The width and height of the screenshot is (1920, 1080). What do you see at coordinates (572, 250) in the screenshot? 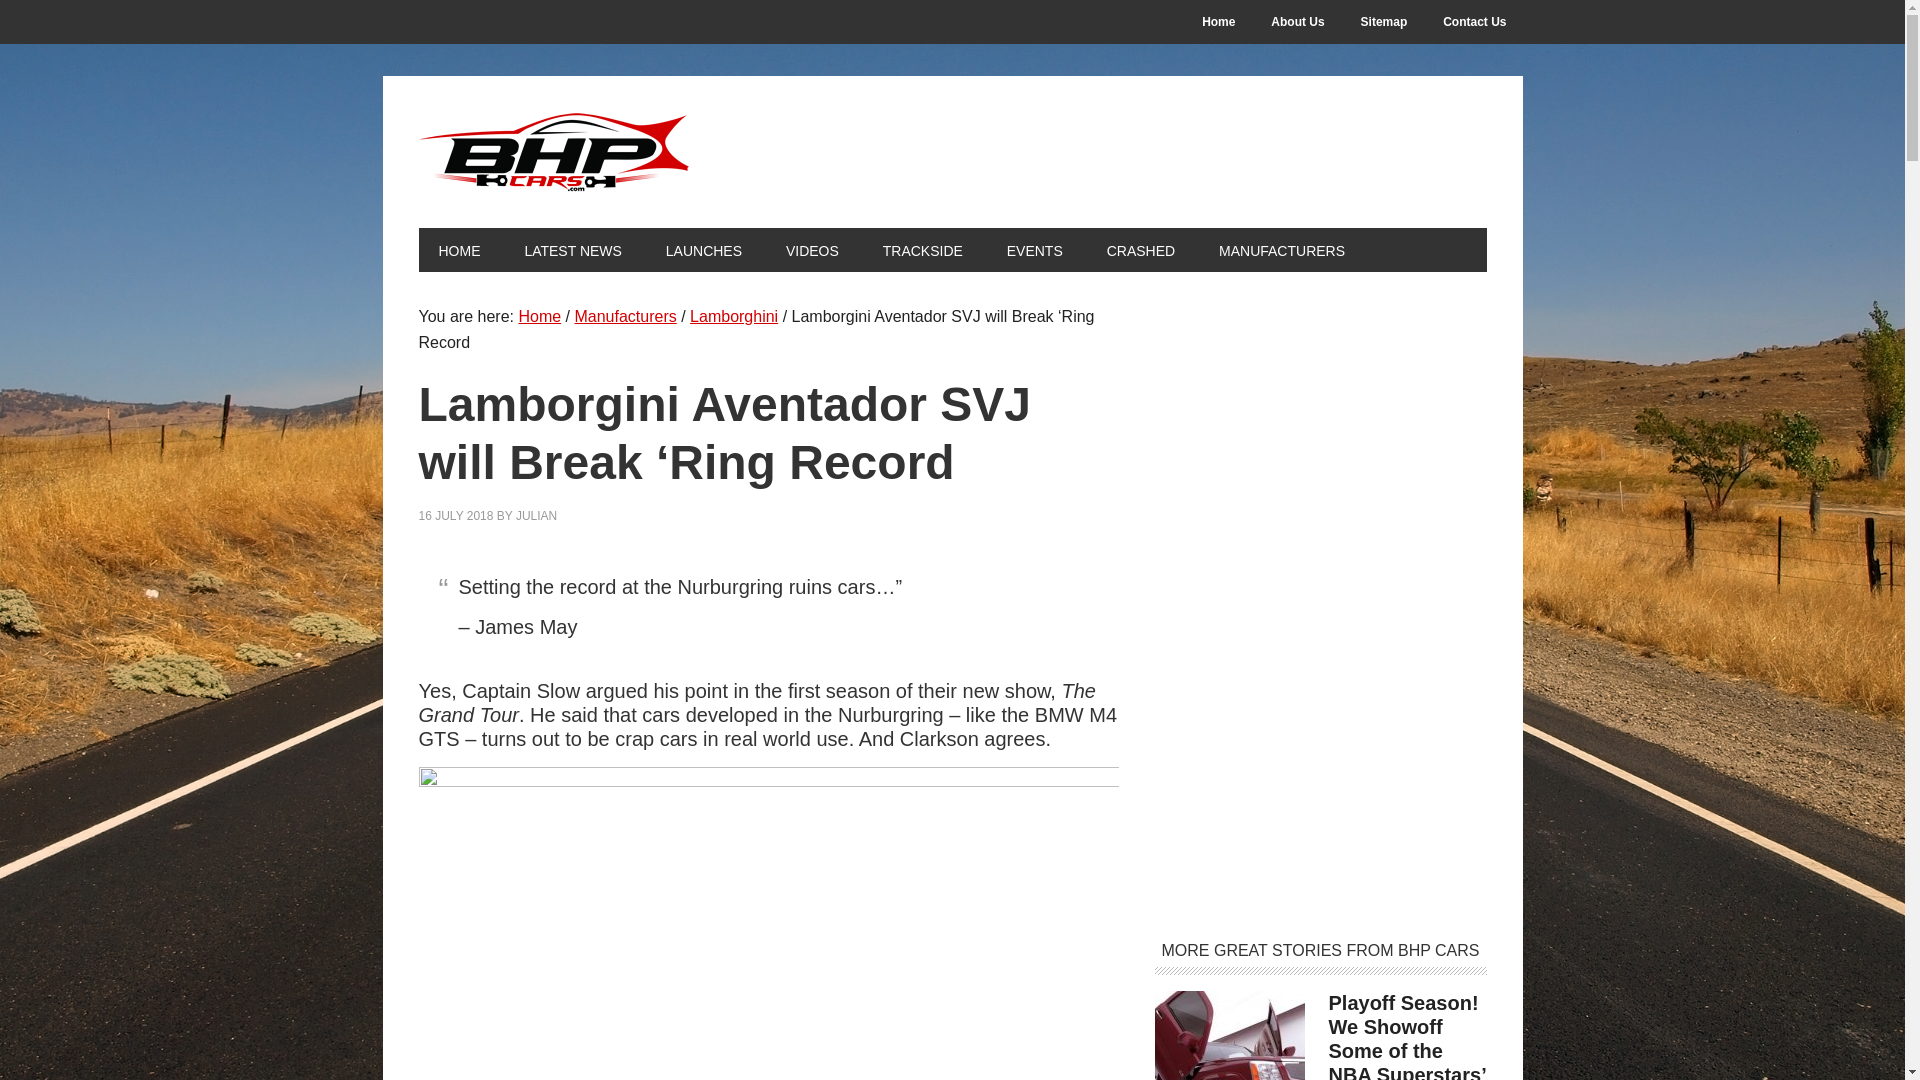
I see `LATEST NEWS` at bounding box center [572, 250].